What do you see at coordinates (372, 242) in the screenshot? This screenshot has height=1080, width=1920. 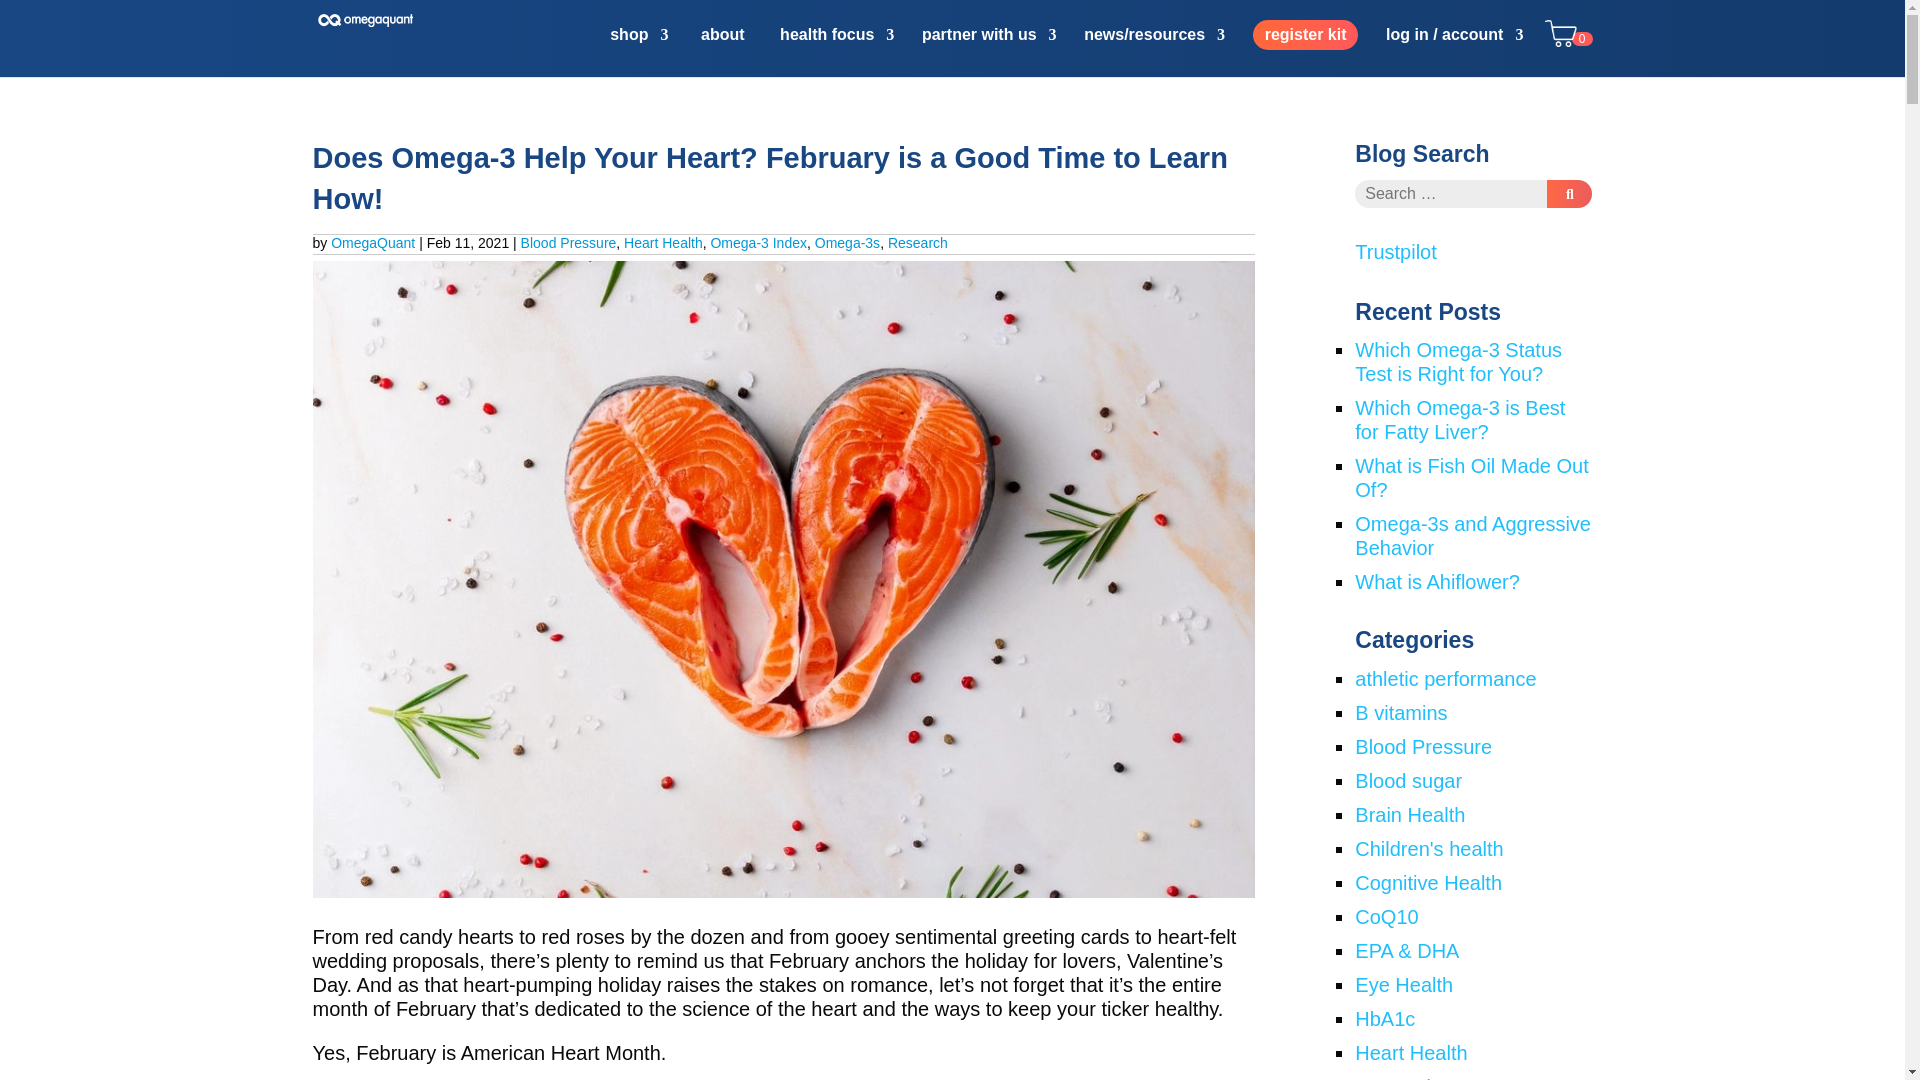 I see `Posts by OmegaQuant` at bounding box center [372, 242].